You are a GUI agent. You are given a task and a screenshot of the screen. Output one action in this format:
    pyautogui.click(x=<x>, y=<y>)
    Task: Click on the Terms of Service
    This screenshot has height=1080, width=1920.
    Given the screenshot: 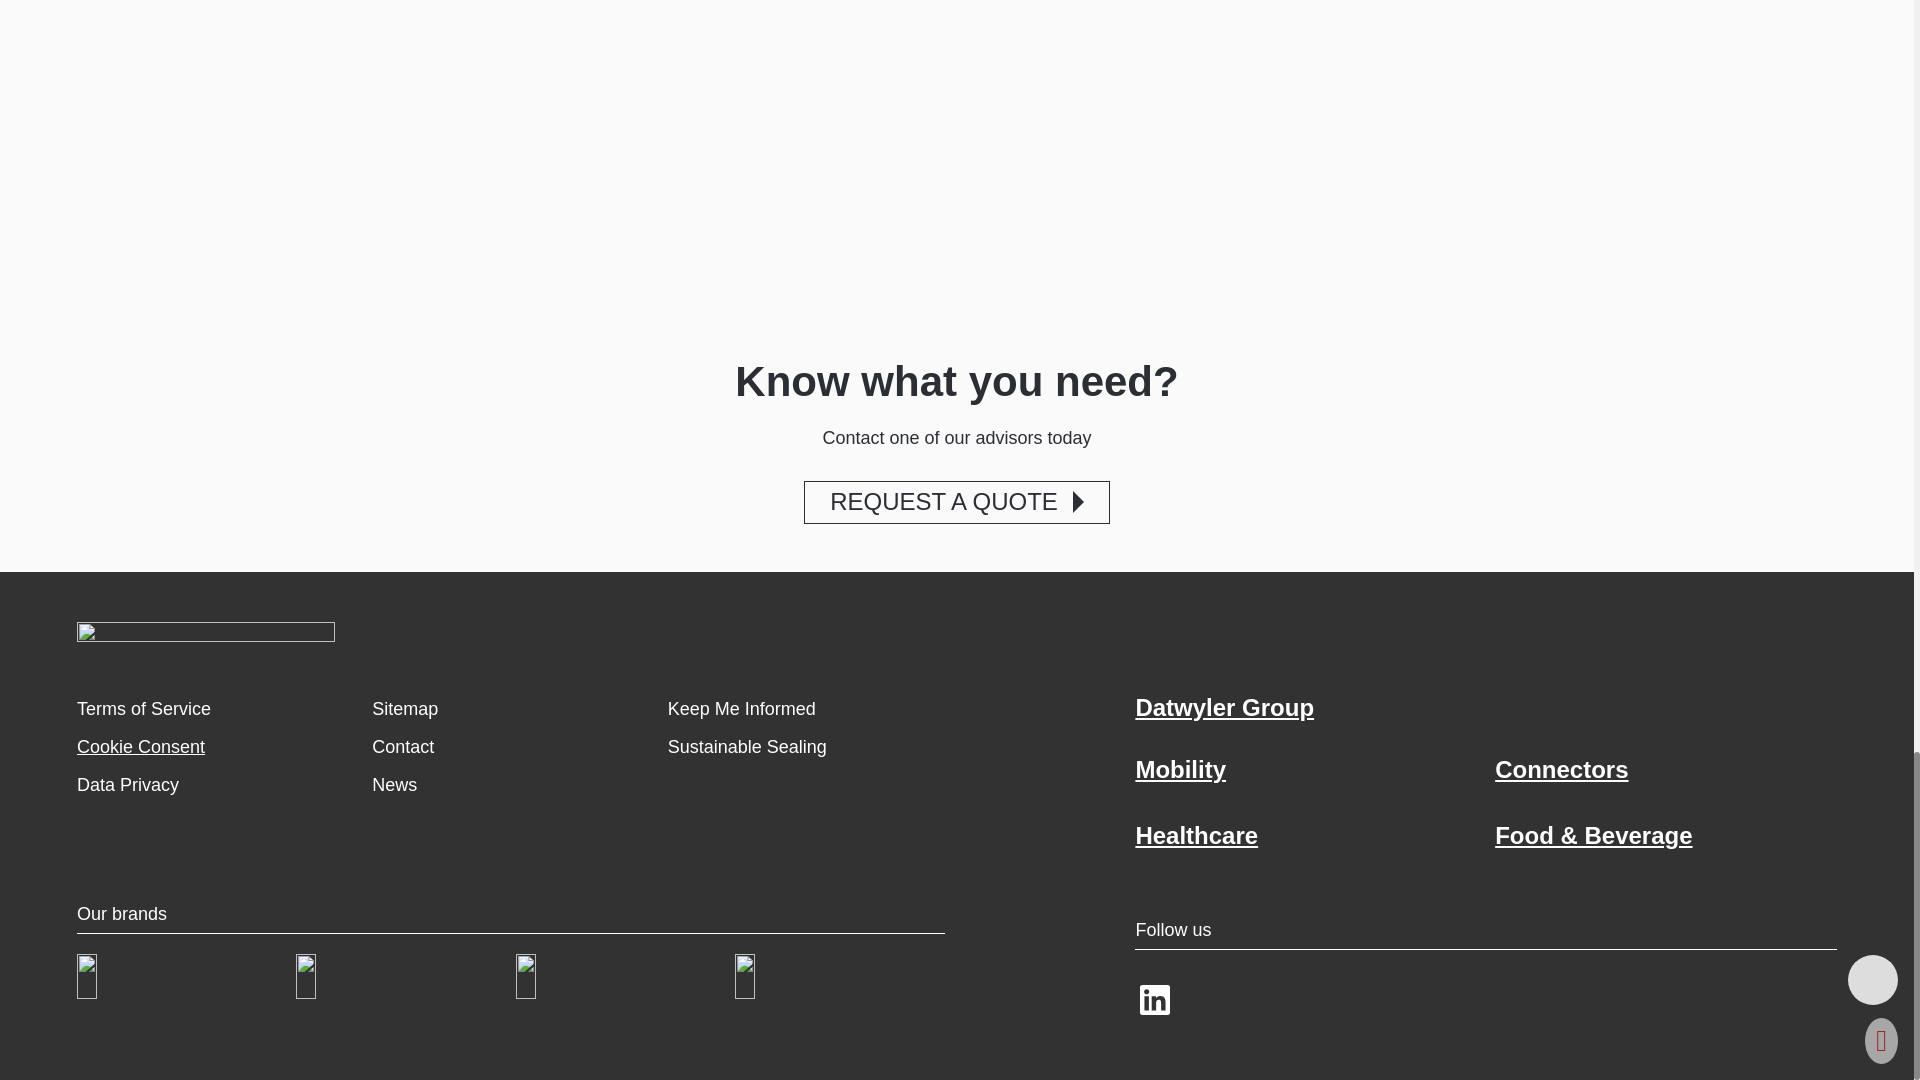 What is the action you would take?
    pyautogui.click(x=144, y=708)
    